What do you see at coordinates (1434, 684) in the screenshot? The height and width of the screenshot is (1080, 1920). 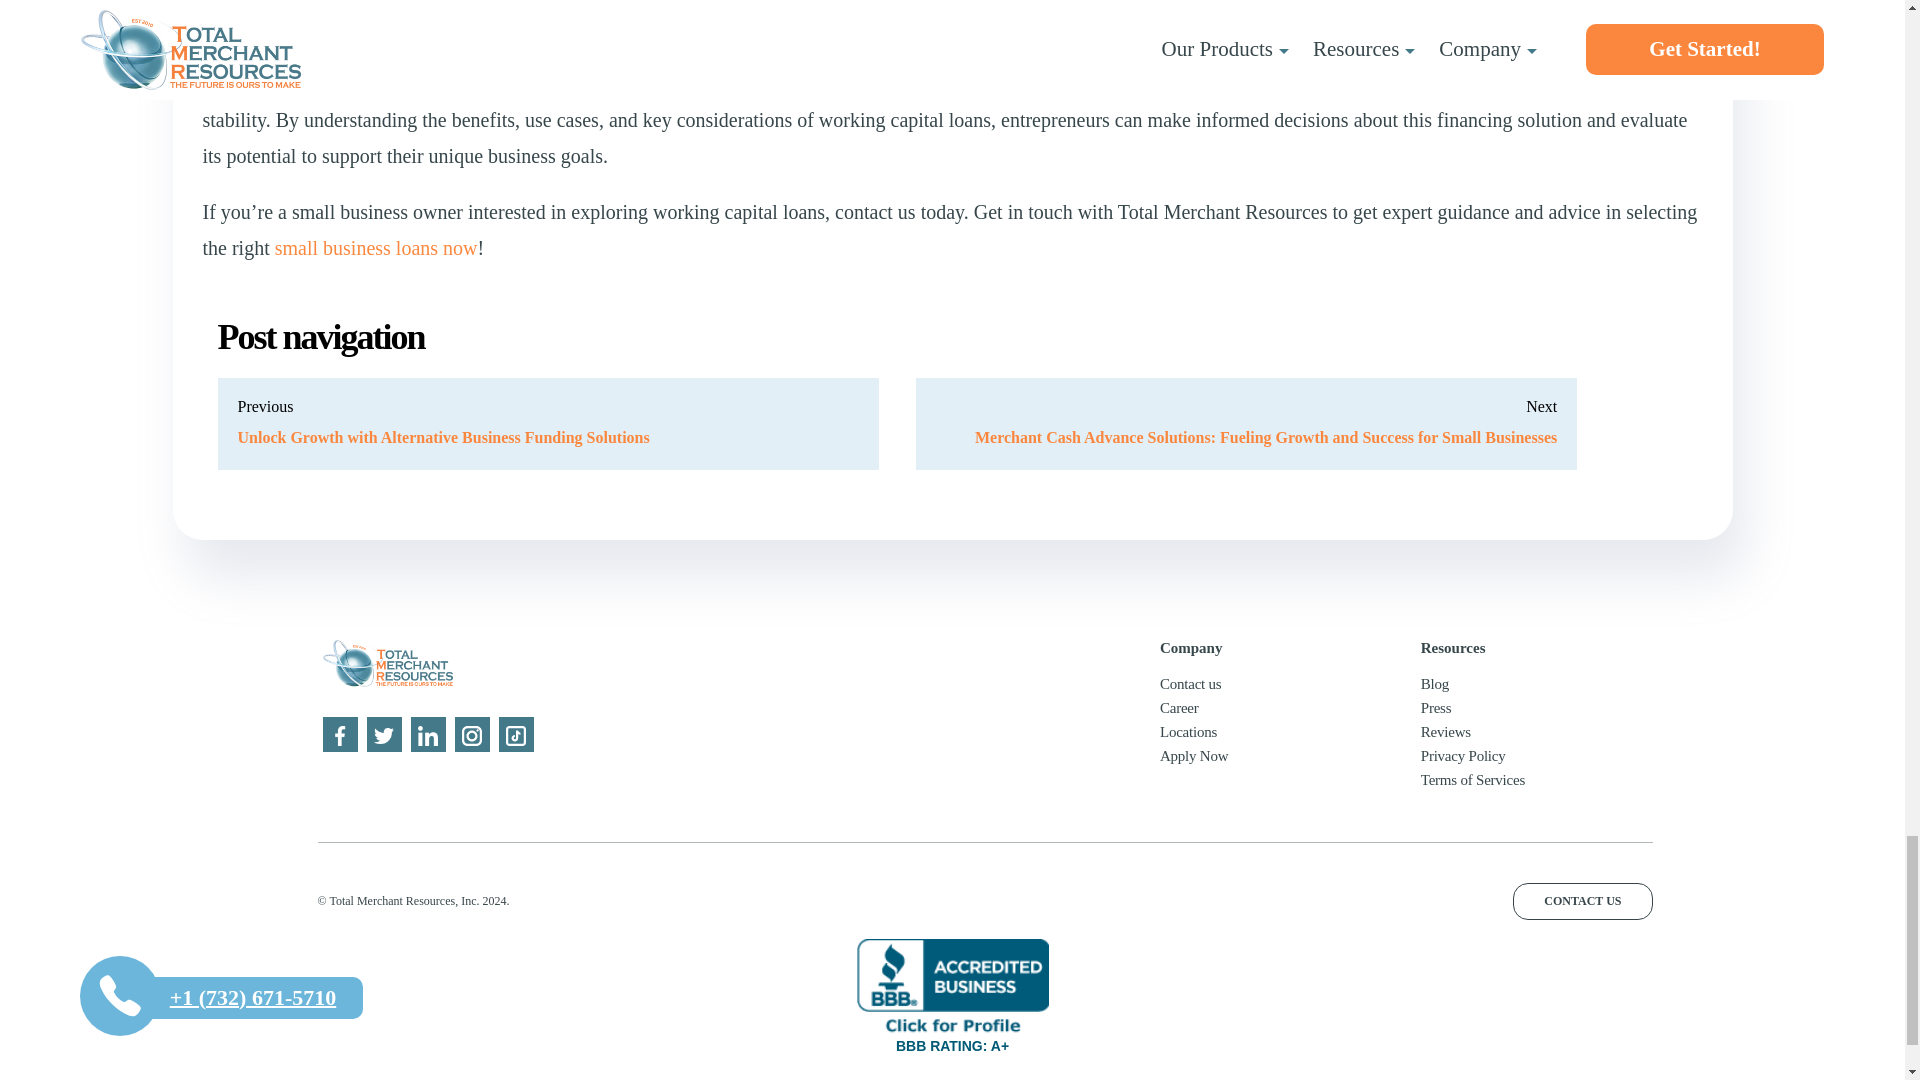 I see `Blog` at bounding box center [1434, 684].